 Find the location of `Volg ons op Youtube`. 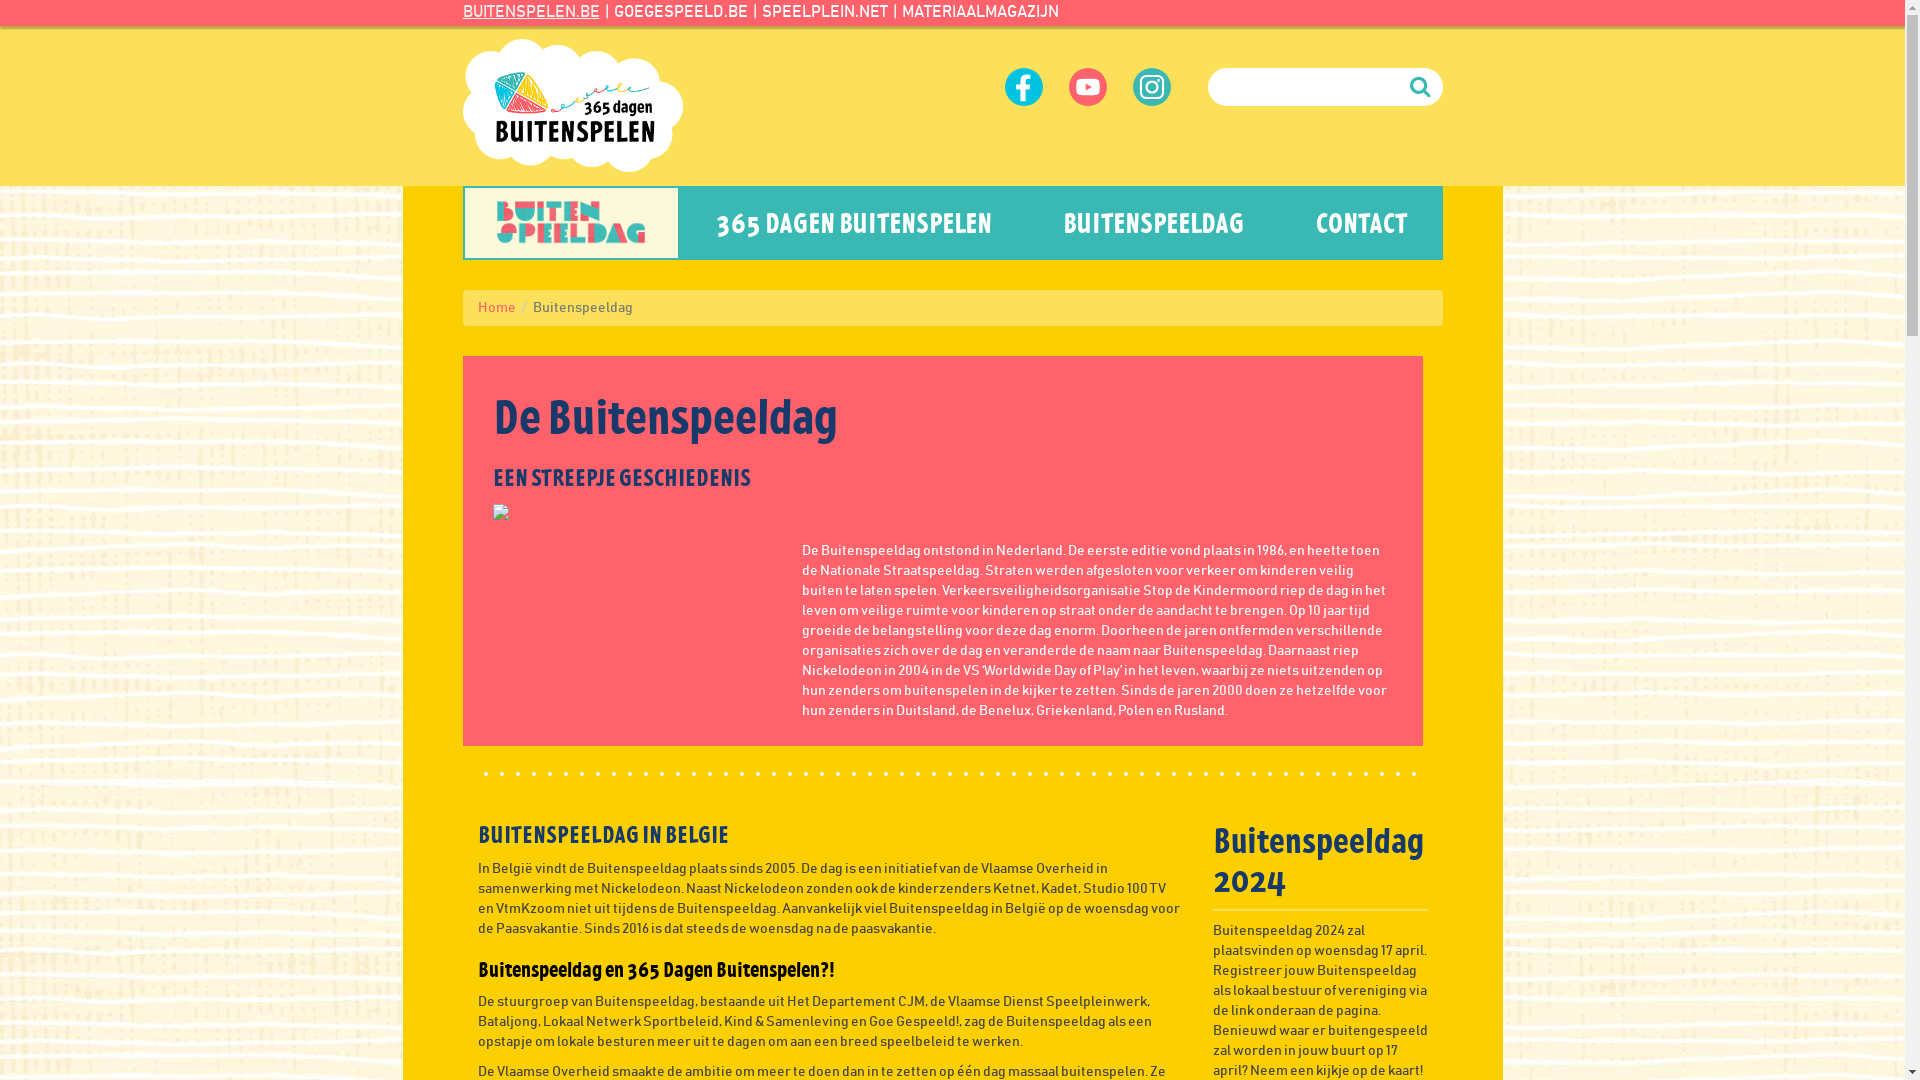

Volg ons op Youtube is located at coordinates (1087, 87).